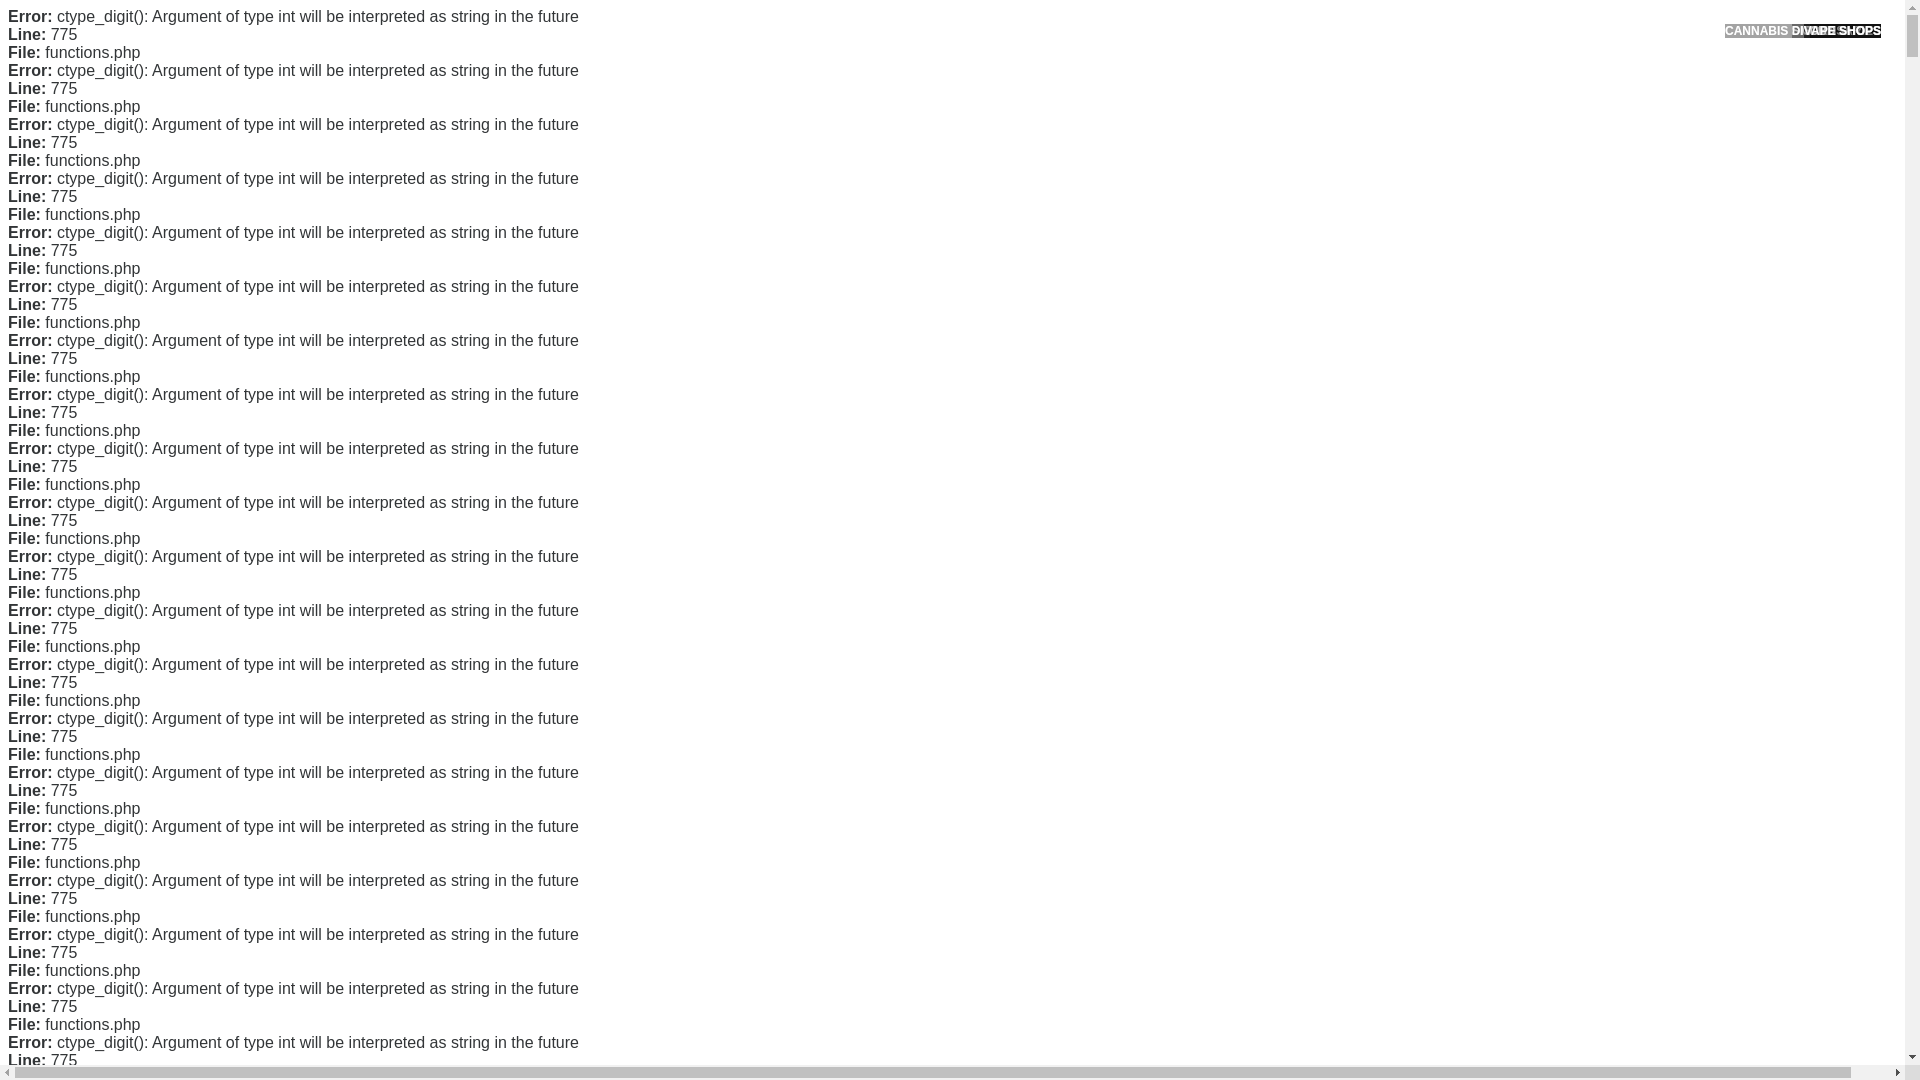 Image resolution: width=1920 pixels, height=1080 pixels. I want to click on Log in, so click(1292, 776).